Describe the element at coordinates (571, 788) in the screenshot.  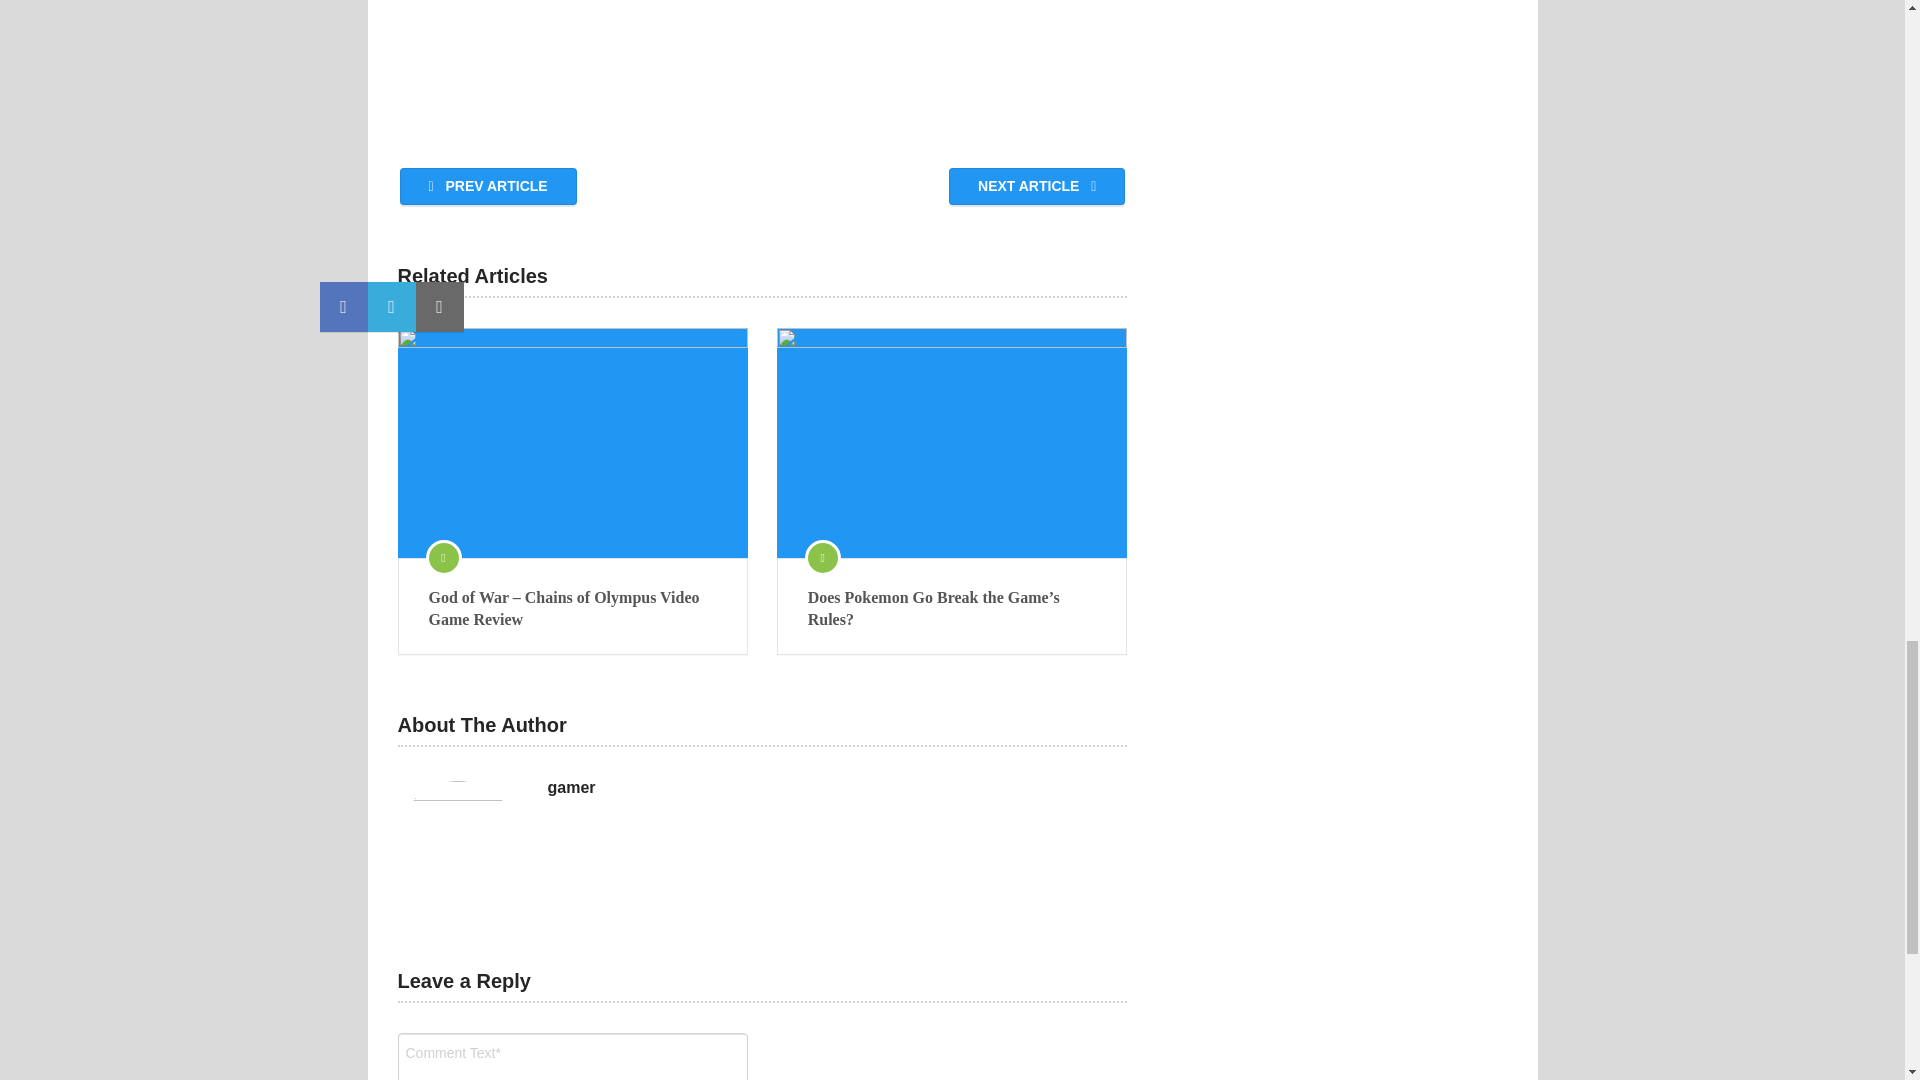
I see `gamer` at that location.